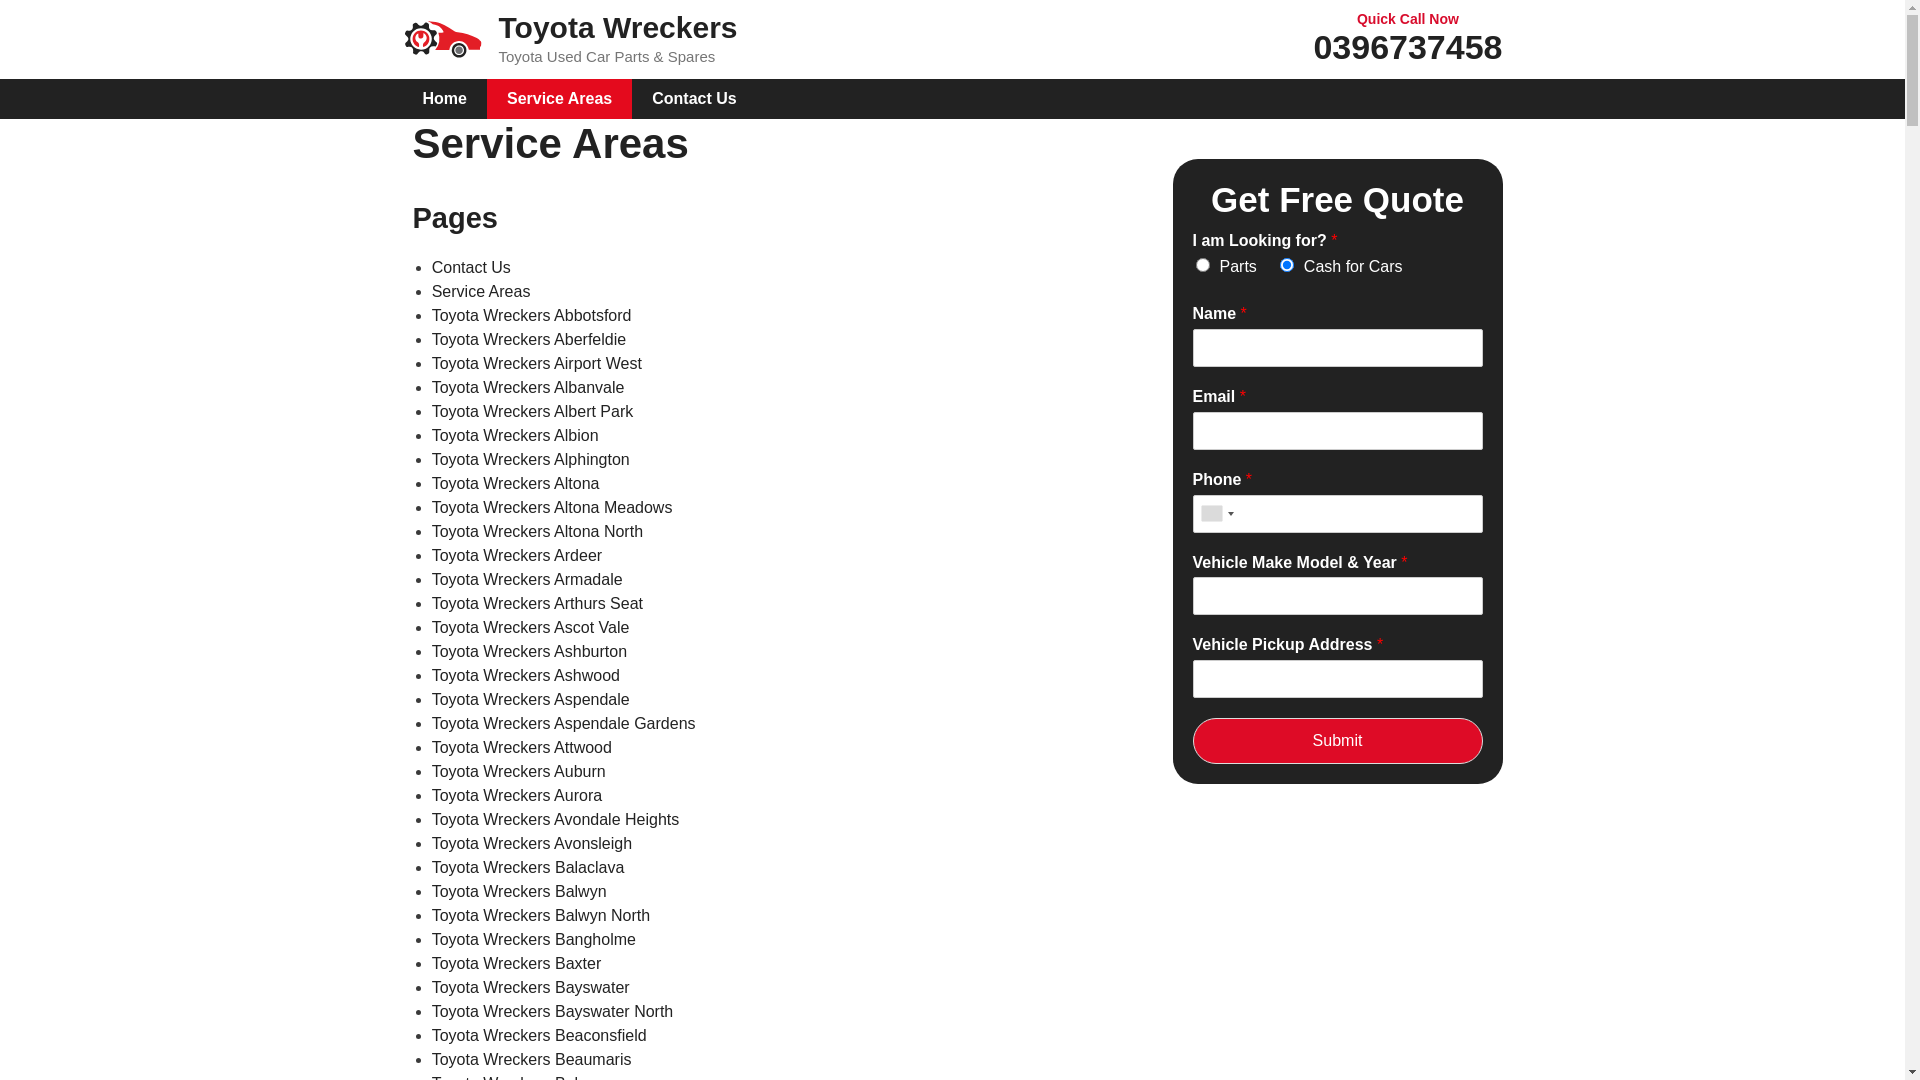 The width and height of the screenshot is (1920, 1080). What do you see at coordinates (531, 700) in the screenshot?
I see `Toyota Wreckers Aspendale` at bounding box center [531, 700].